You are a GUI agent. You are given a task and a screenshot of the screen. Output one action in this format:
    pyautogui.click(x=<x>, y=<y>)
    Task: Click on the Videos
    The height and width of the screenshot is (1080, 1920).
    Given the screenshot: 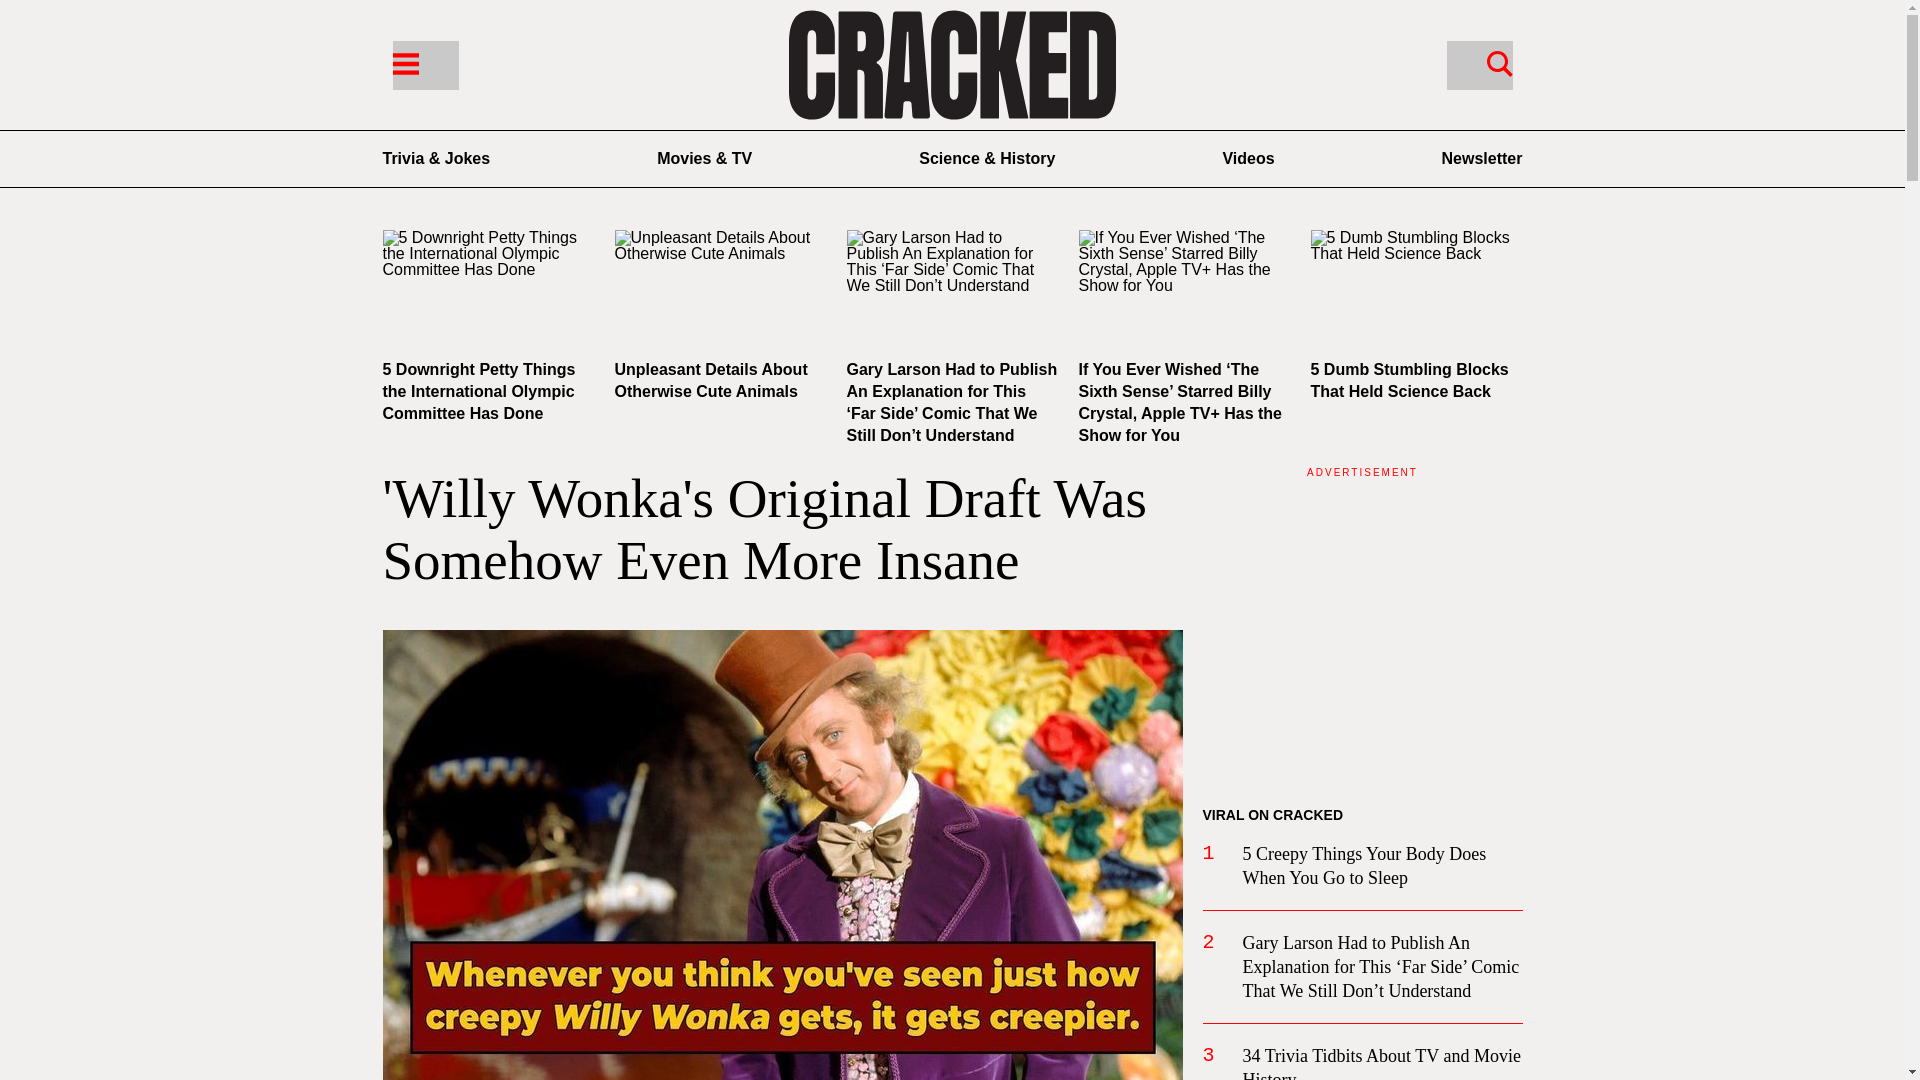 What is the action you would take?
    pyautogui.click(x=1248, y=158)
    